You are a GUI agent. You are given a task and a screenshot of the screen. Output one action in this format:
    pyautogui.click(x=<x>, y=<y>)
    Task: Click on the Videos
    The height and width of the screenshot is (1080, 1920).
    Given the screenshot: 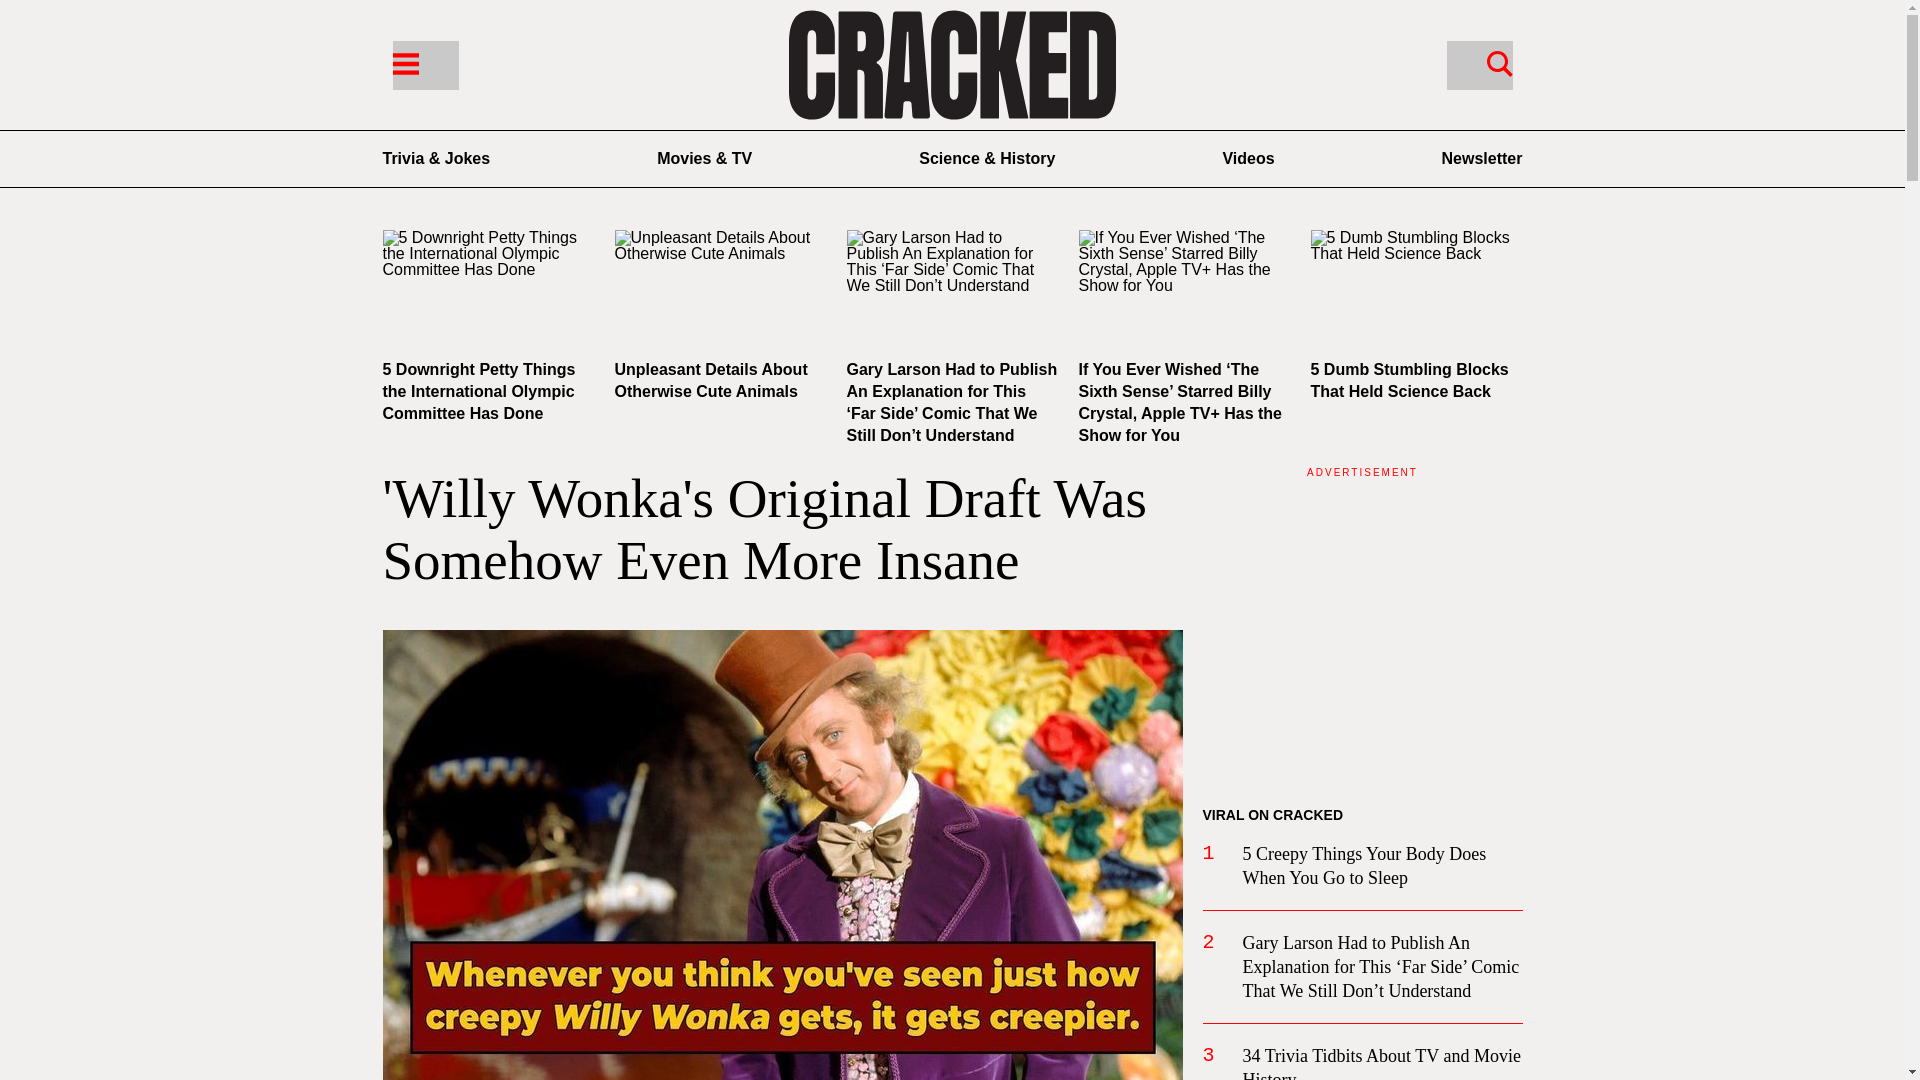 What is the action you would take?
    pyautogui.click(x=1248, y=158)
    